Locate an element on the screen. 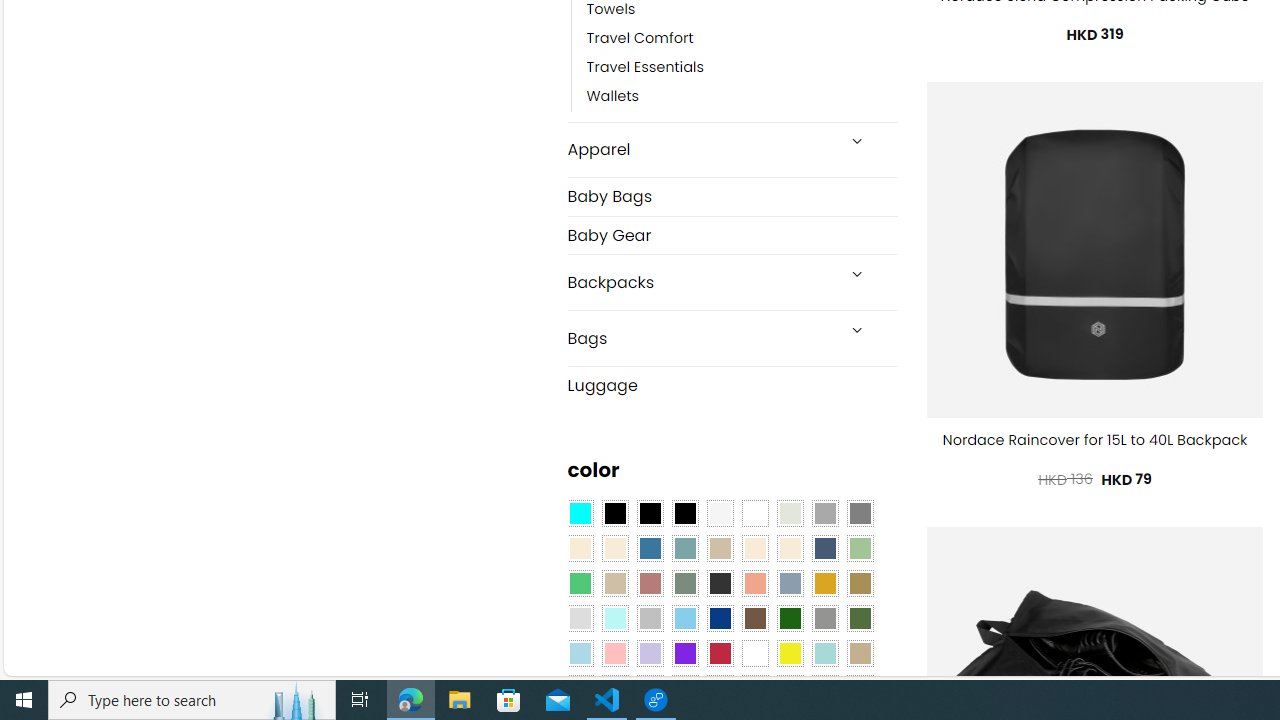 The height and width of the screenshot is (720, 1280). Light Blue is located at coordinates (580, 653).